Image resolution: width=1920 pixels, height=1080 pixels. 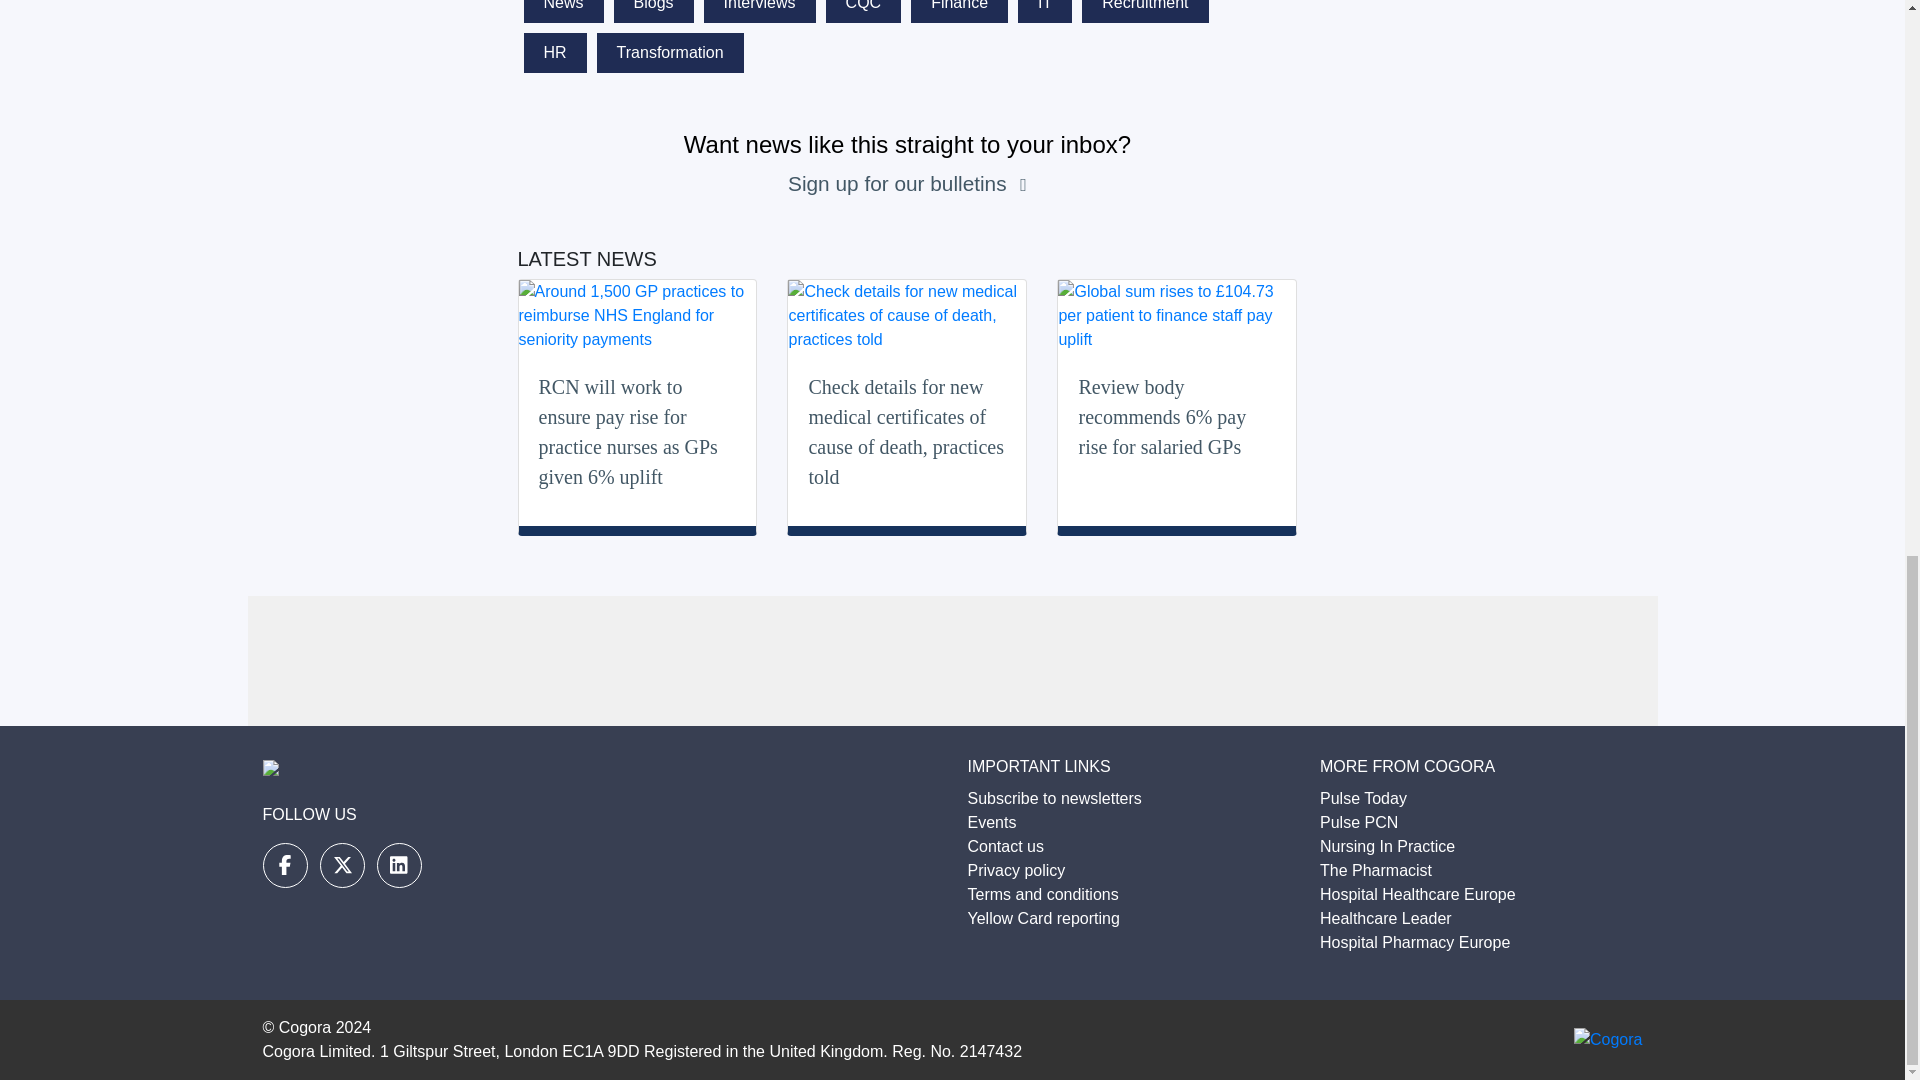 What do you see at coordinates (1414, 942) in the screenshot?
I see `Hospital Pharmacy Europe` at bounding box center [1414, 942].